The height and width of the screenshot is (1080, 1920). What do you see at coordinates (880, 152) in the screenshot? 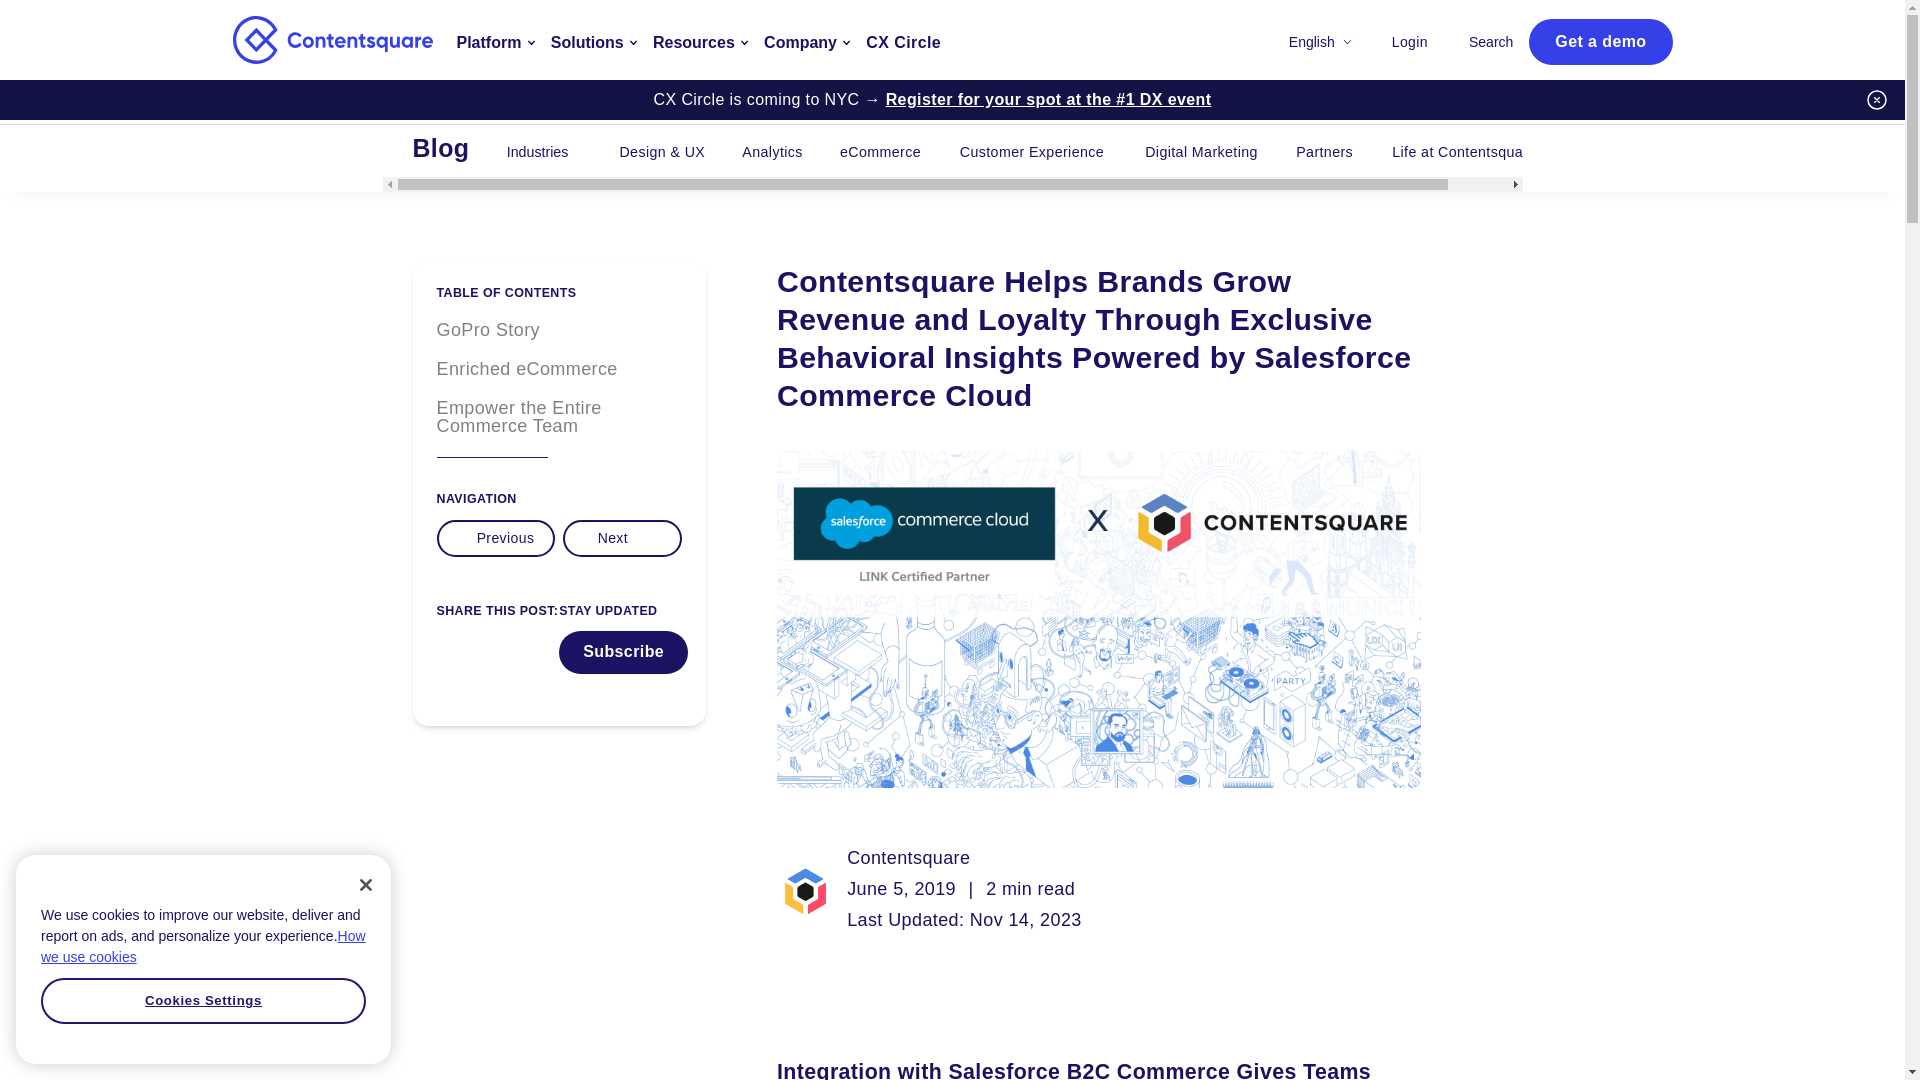
I see `eCommerce` at bounding box center [880, 152].